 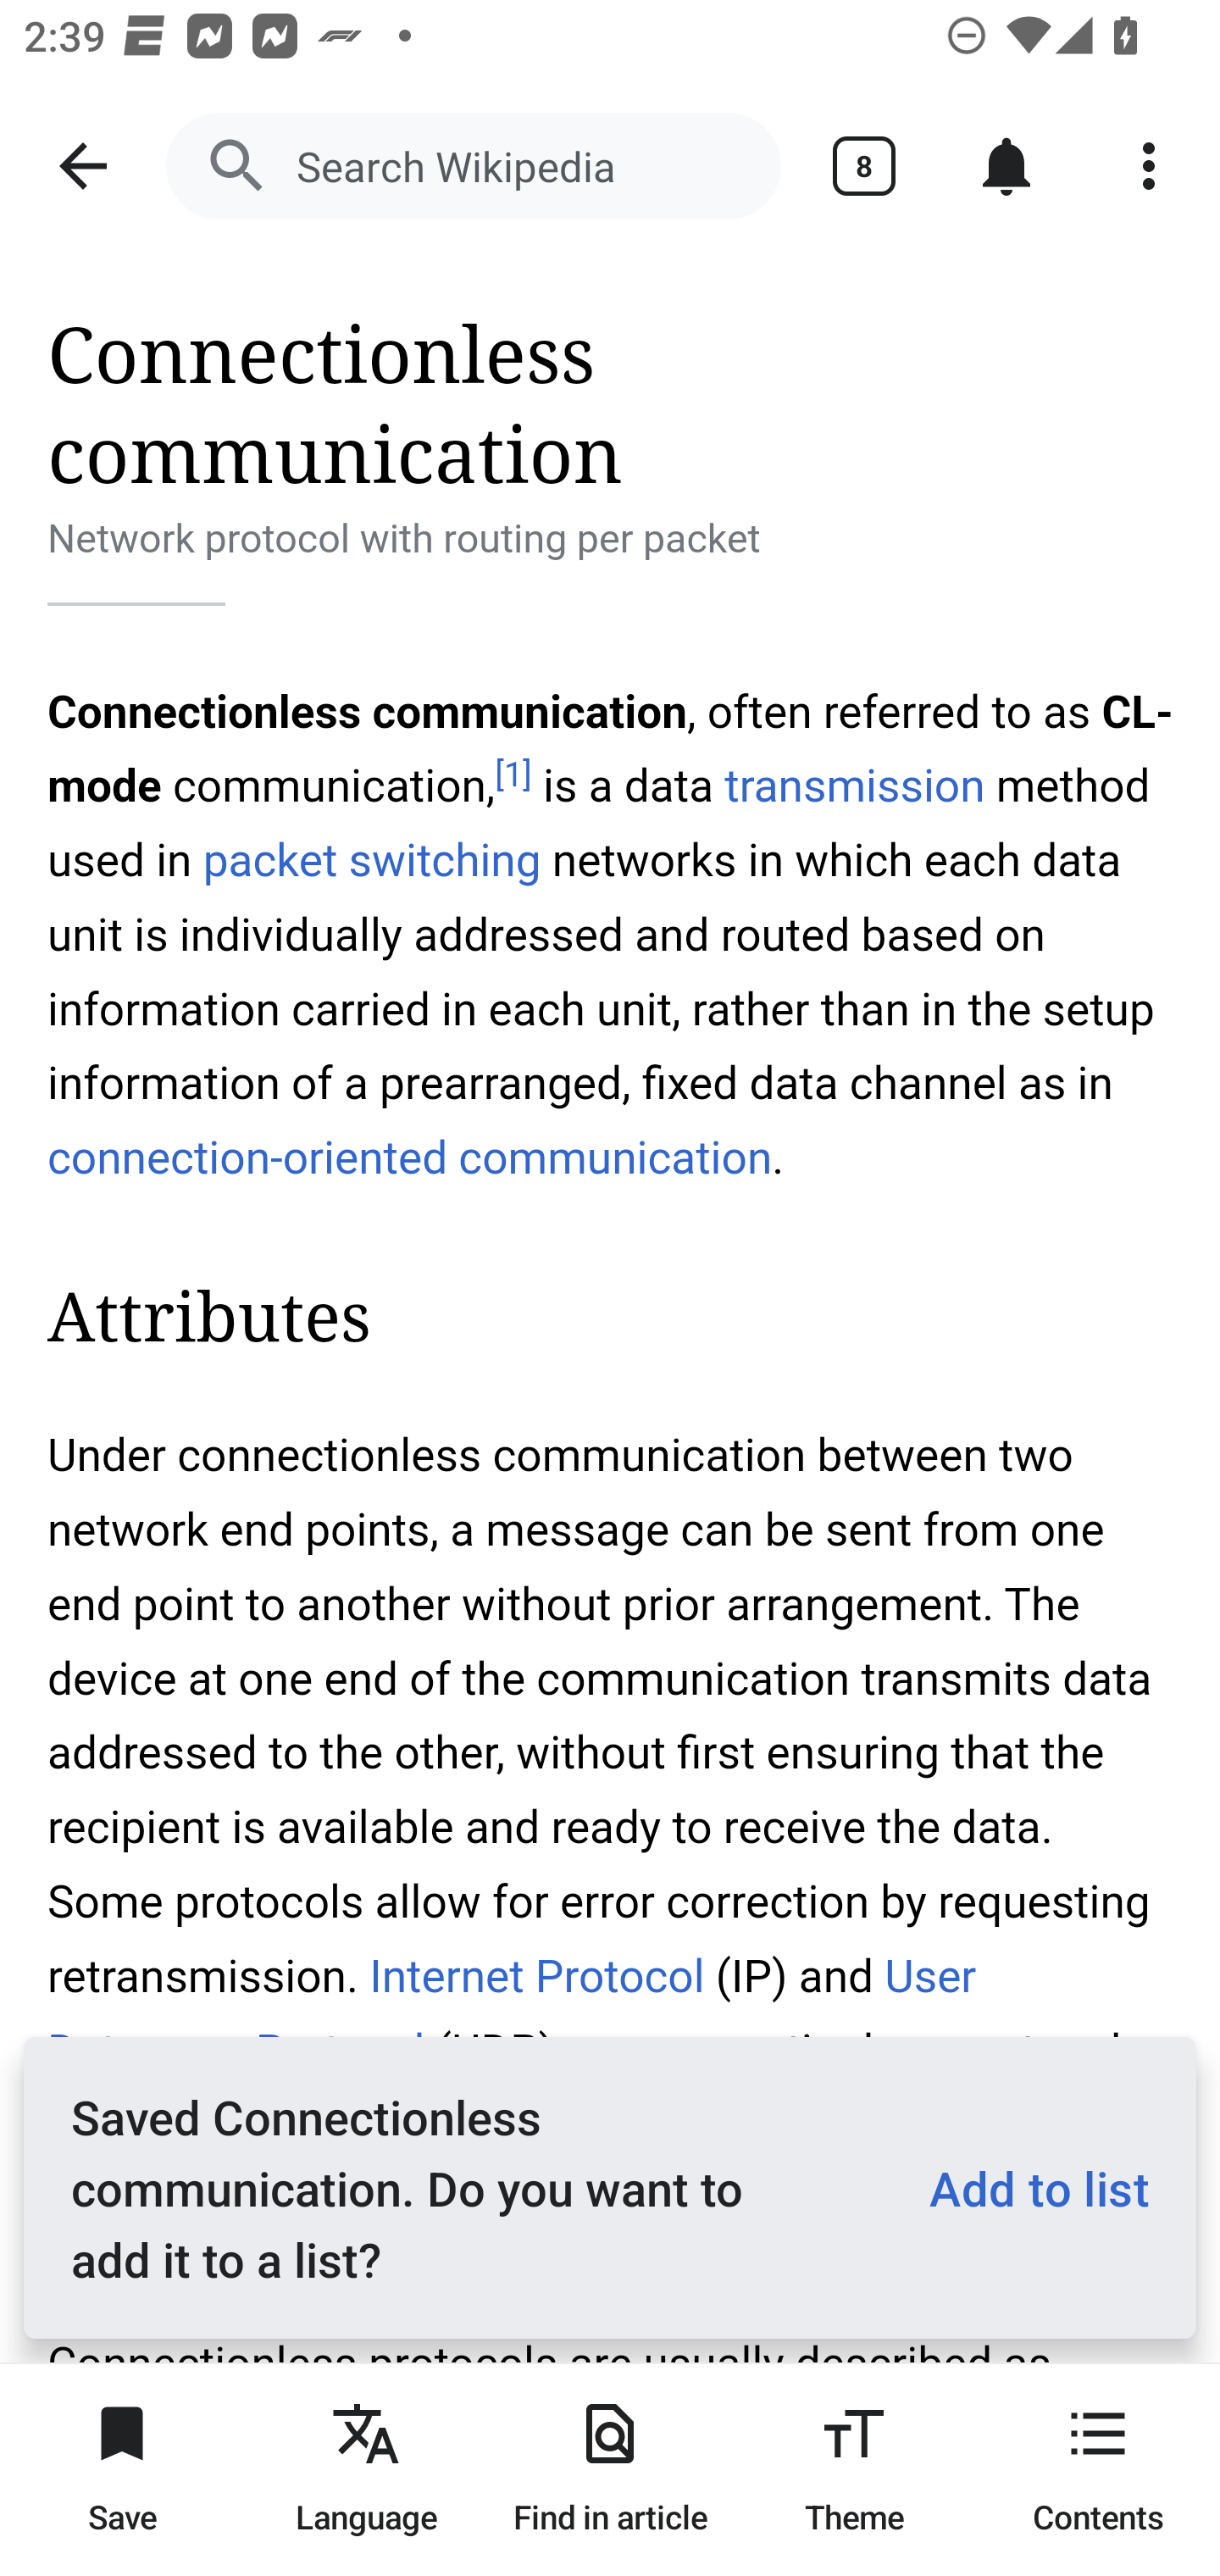 What do you see at coordinates (83, 166) in the screenshot?
I see `Navigate up` at bounding box center [83, 166].